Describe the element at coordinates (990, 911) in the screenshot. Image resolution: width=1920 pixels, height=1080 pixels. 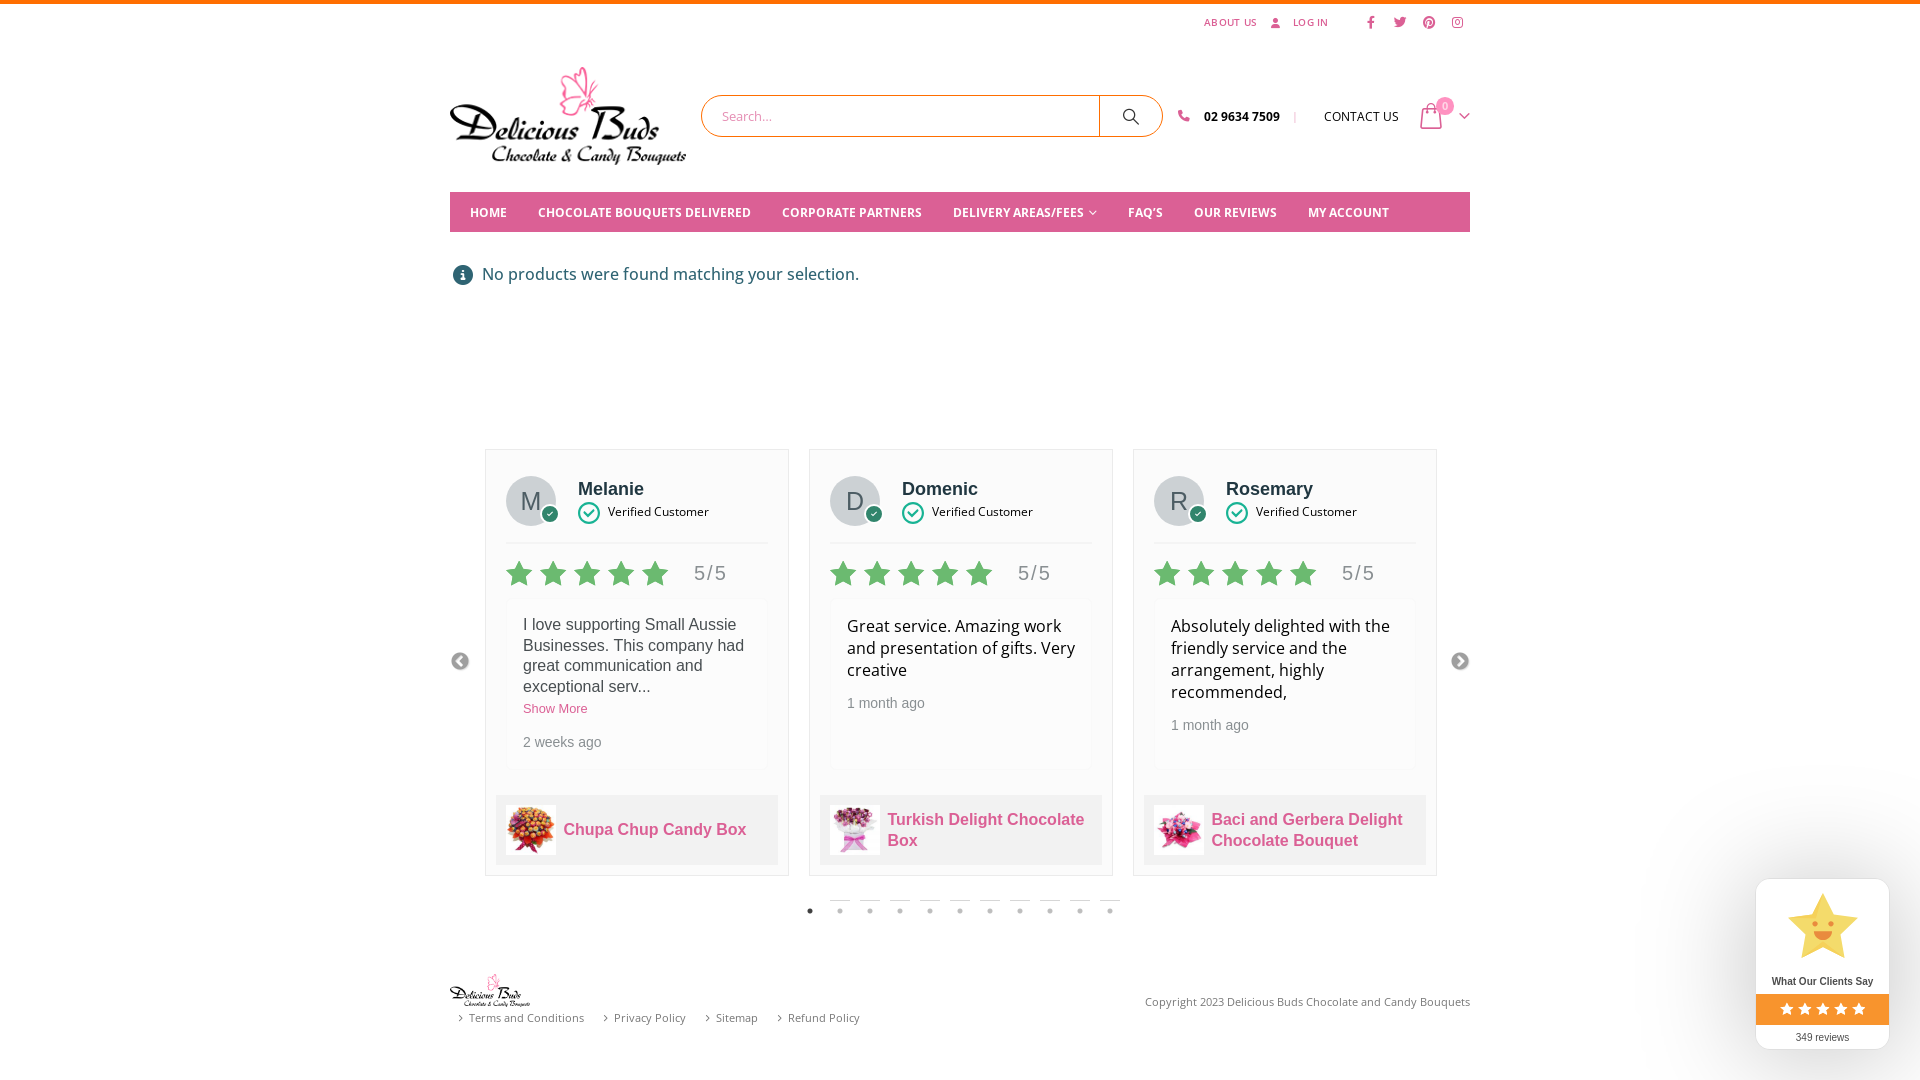
I see `7` at that location.